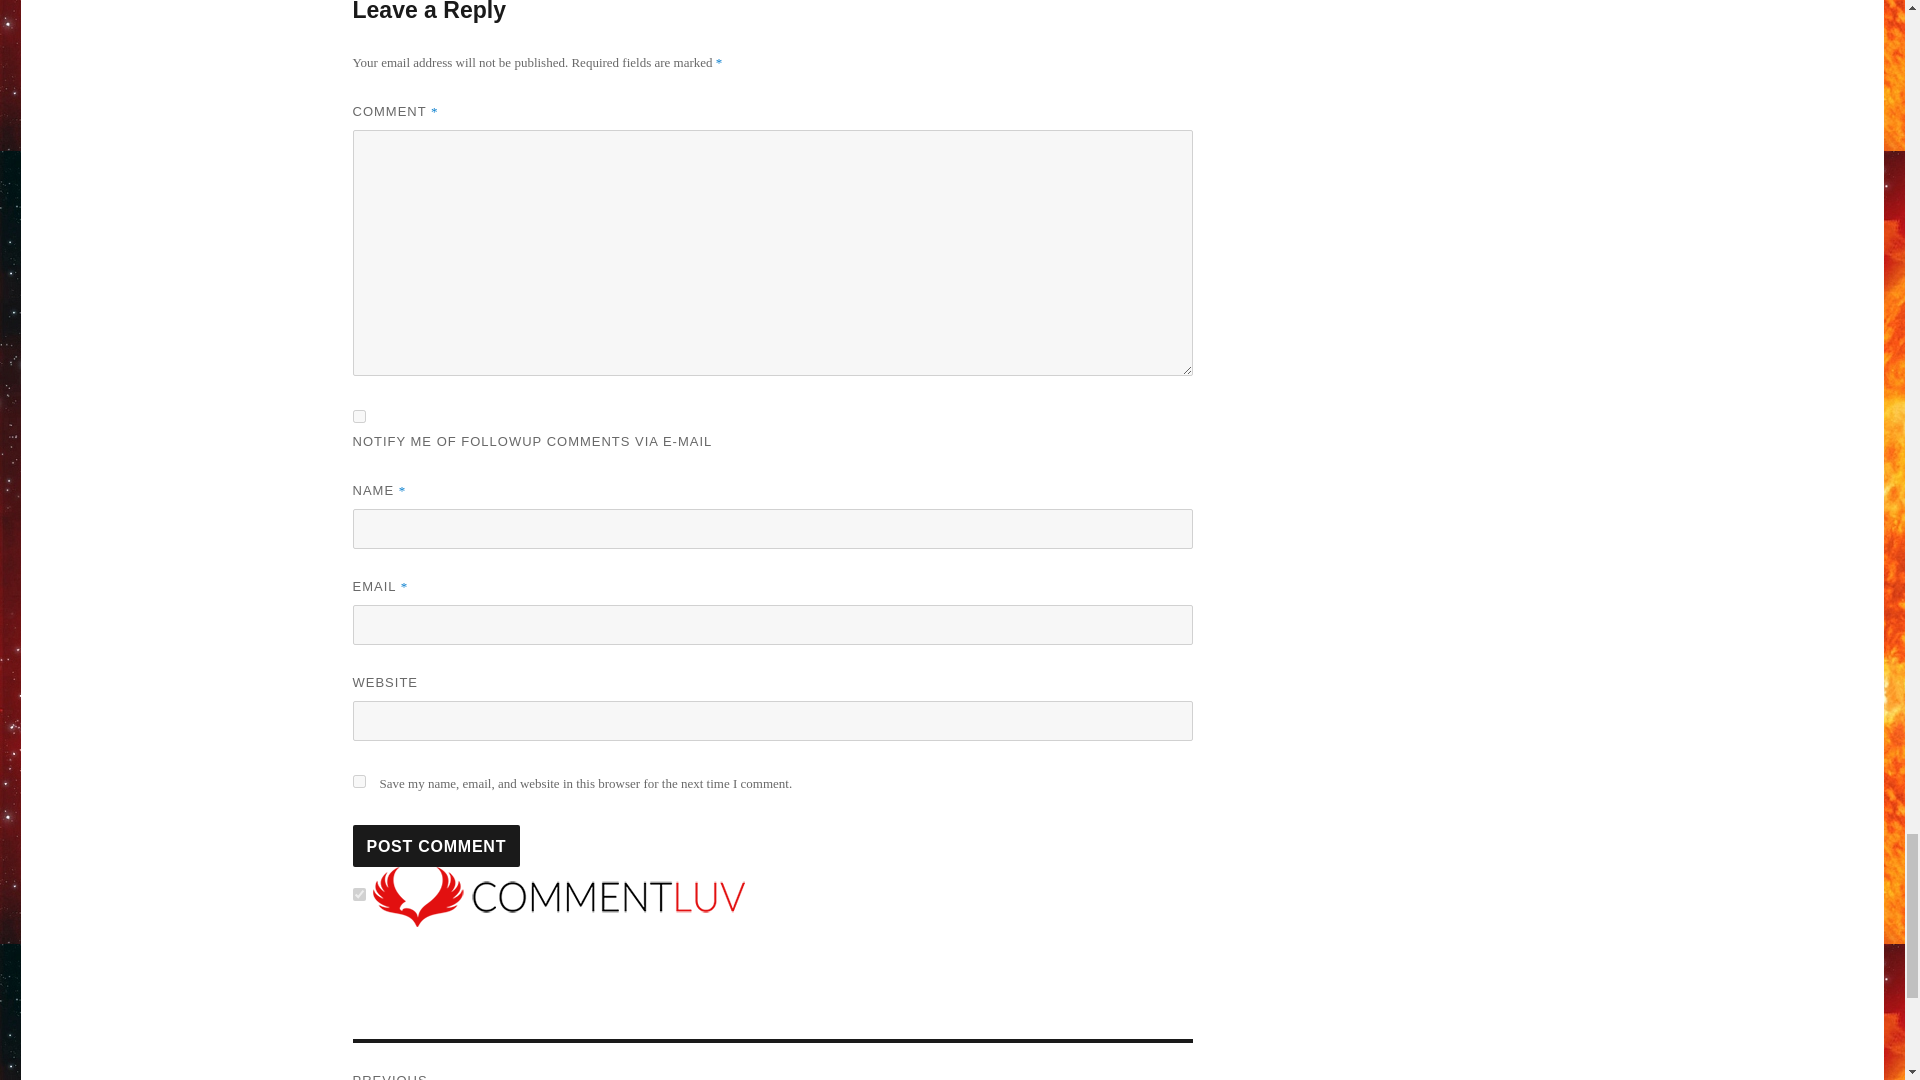 The width and height of the screenshot is (1920, 1080). What do you see at coordinates (772, 1062) in the screenshot?
I see `Post Comment` at bounding box center [772, 1062].